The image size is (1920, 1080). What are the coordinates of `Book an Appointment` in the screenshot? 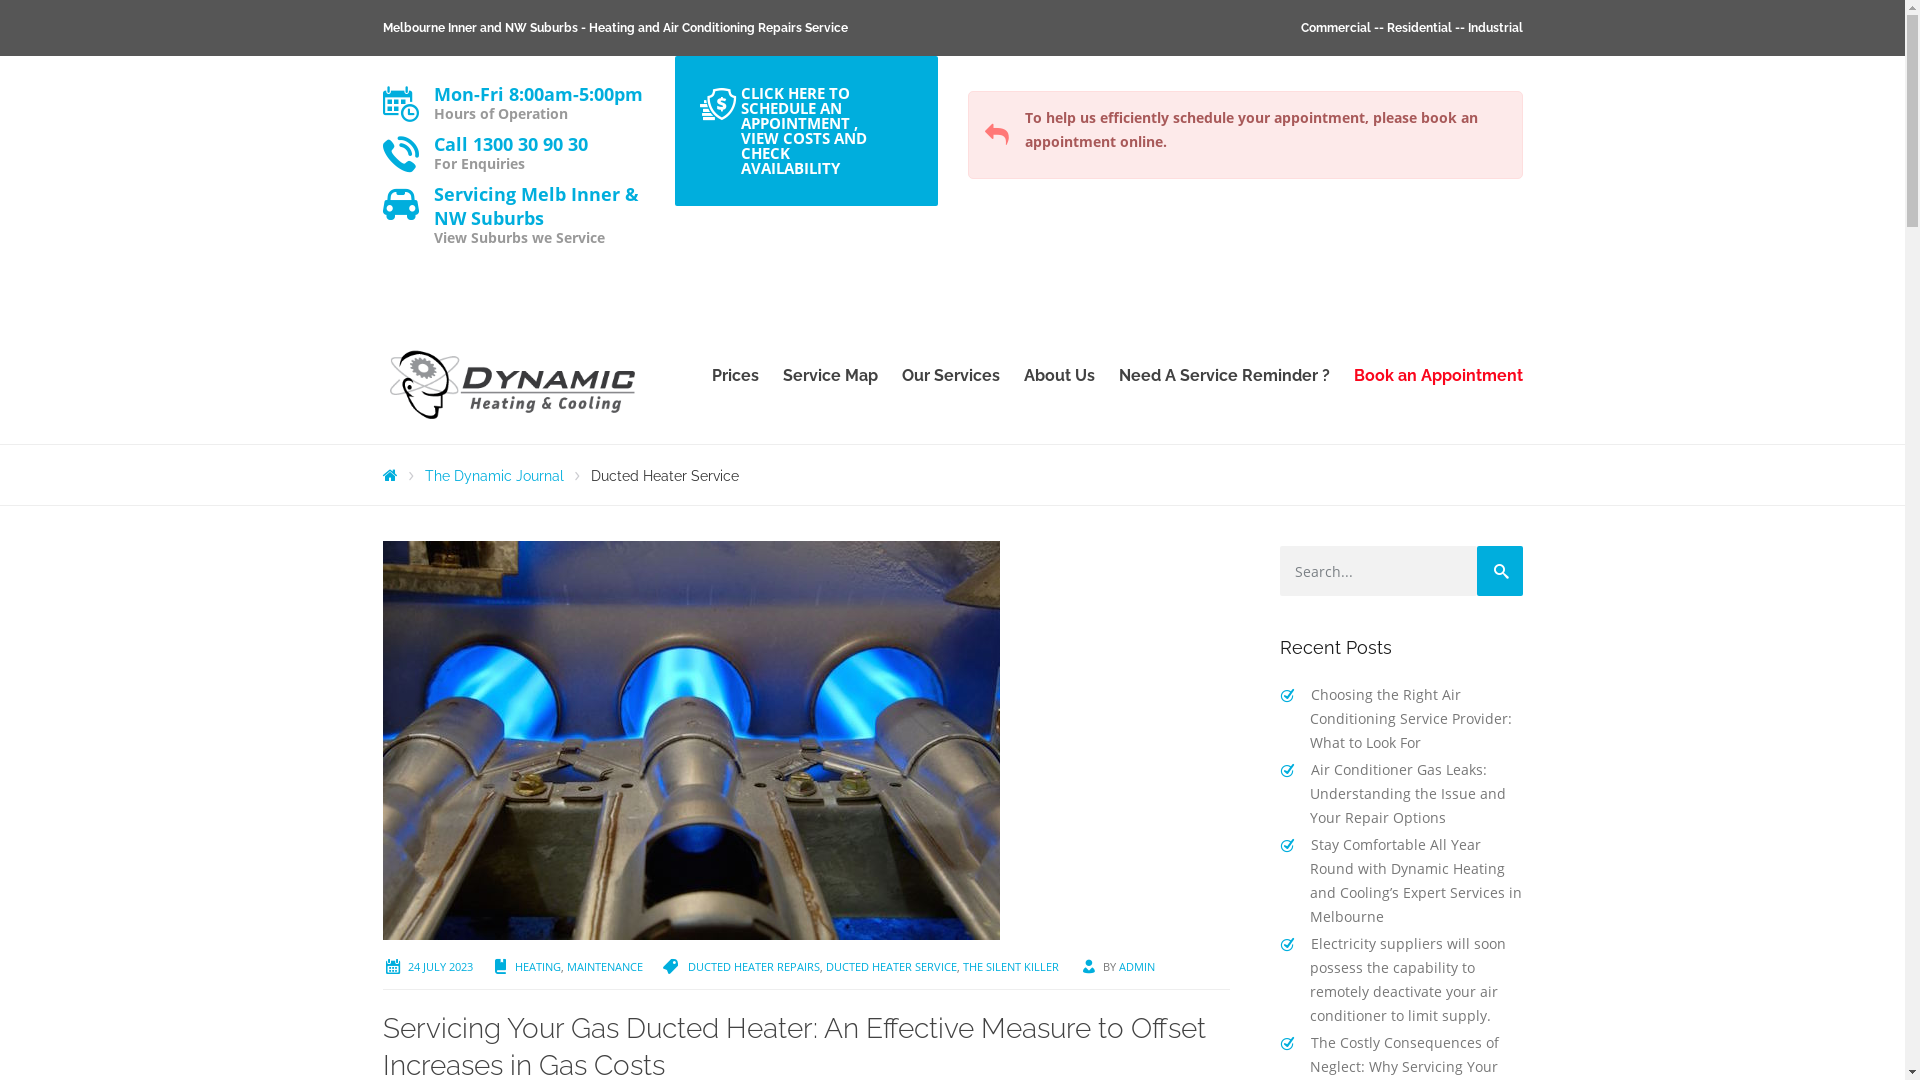 It's located at (1432, 376).